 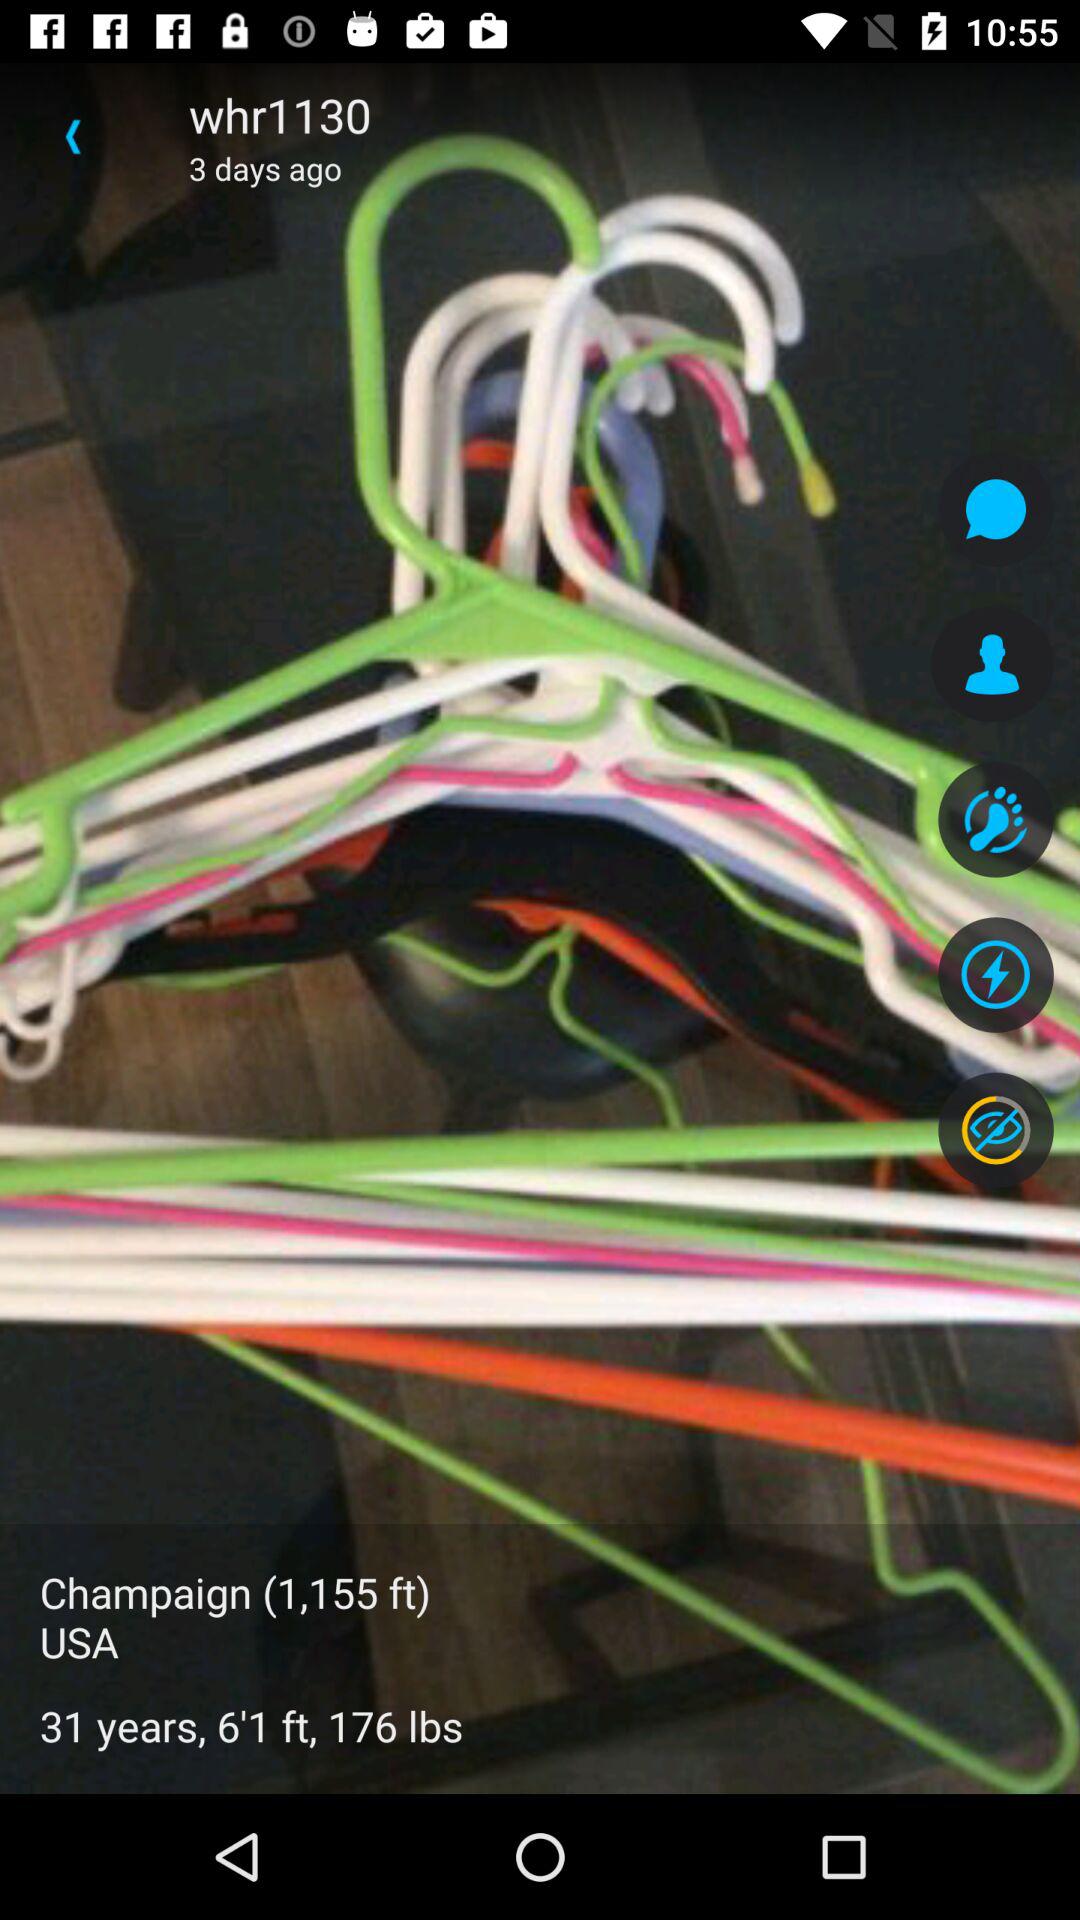 I want to click on select the icon which is below profile icon on the page, so click(x=996, y=820).